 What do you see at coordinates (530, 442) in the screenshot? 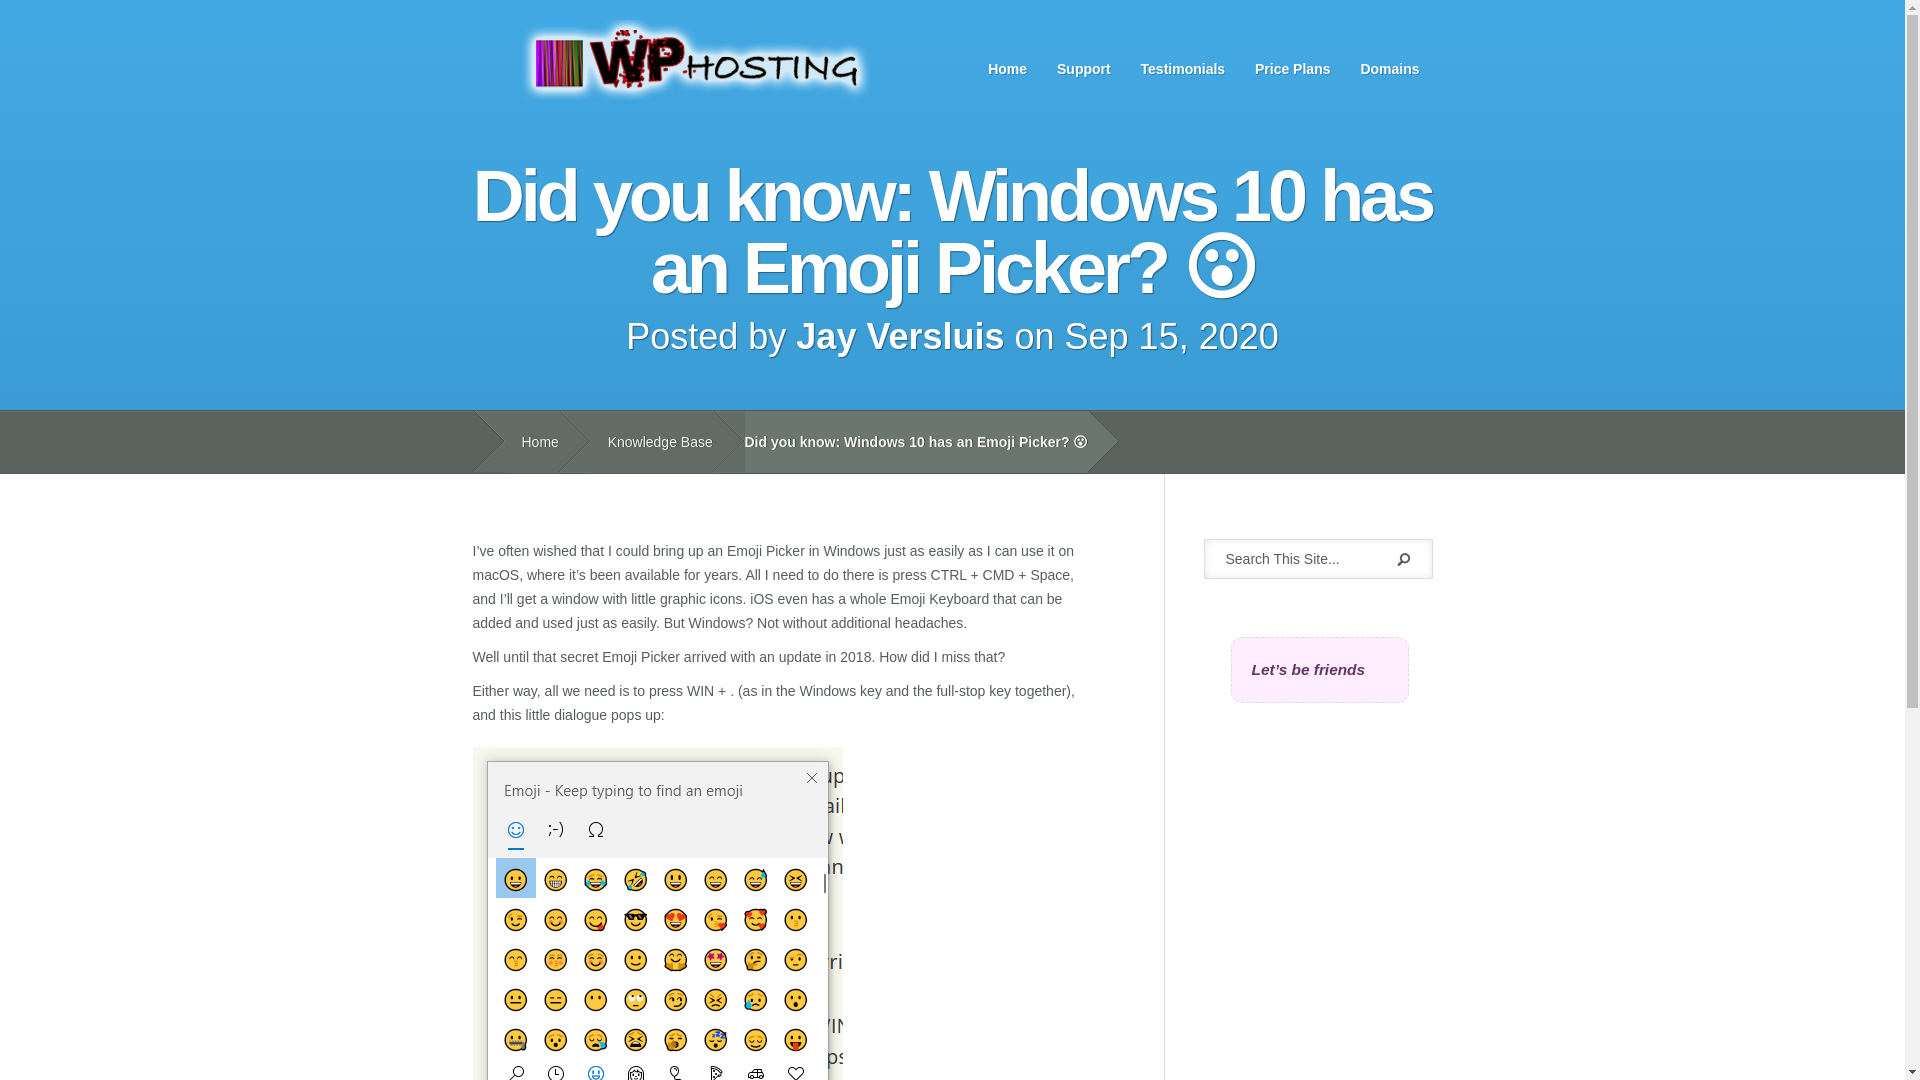
I see `Home` at bounding box center [530, 442].